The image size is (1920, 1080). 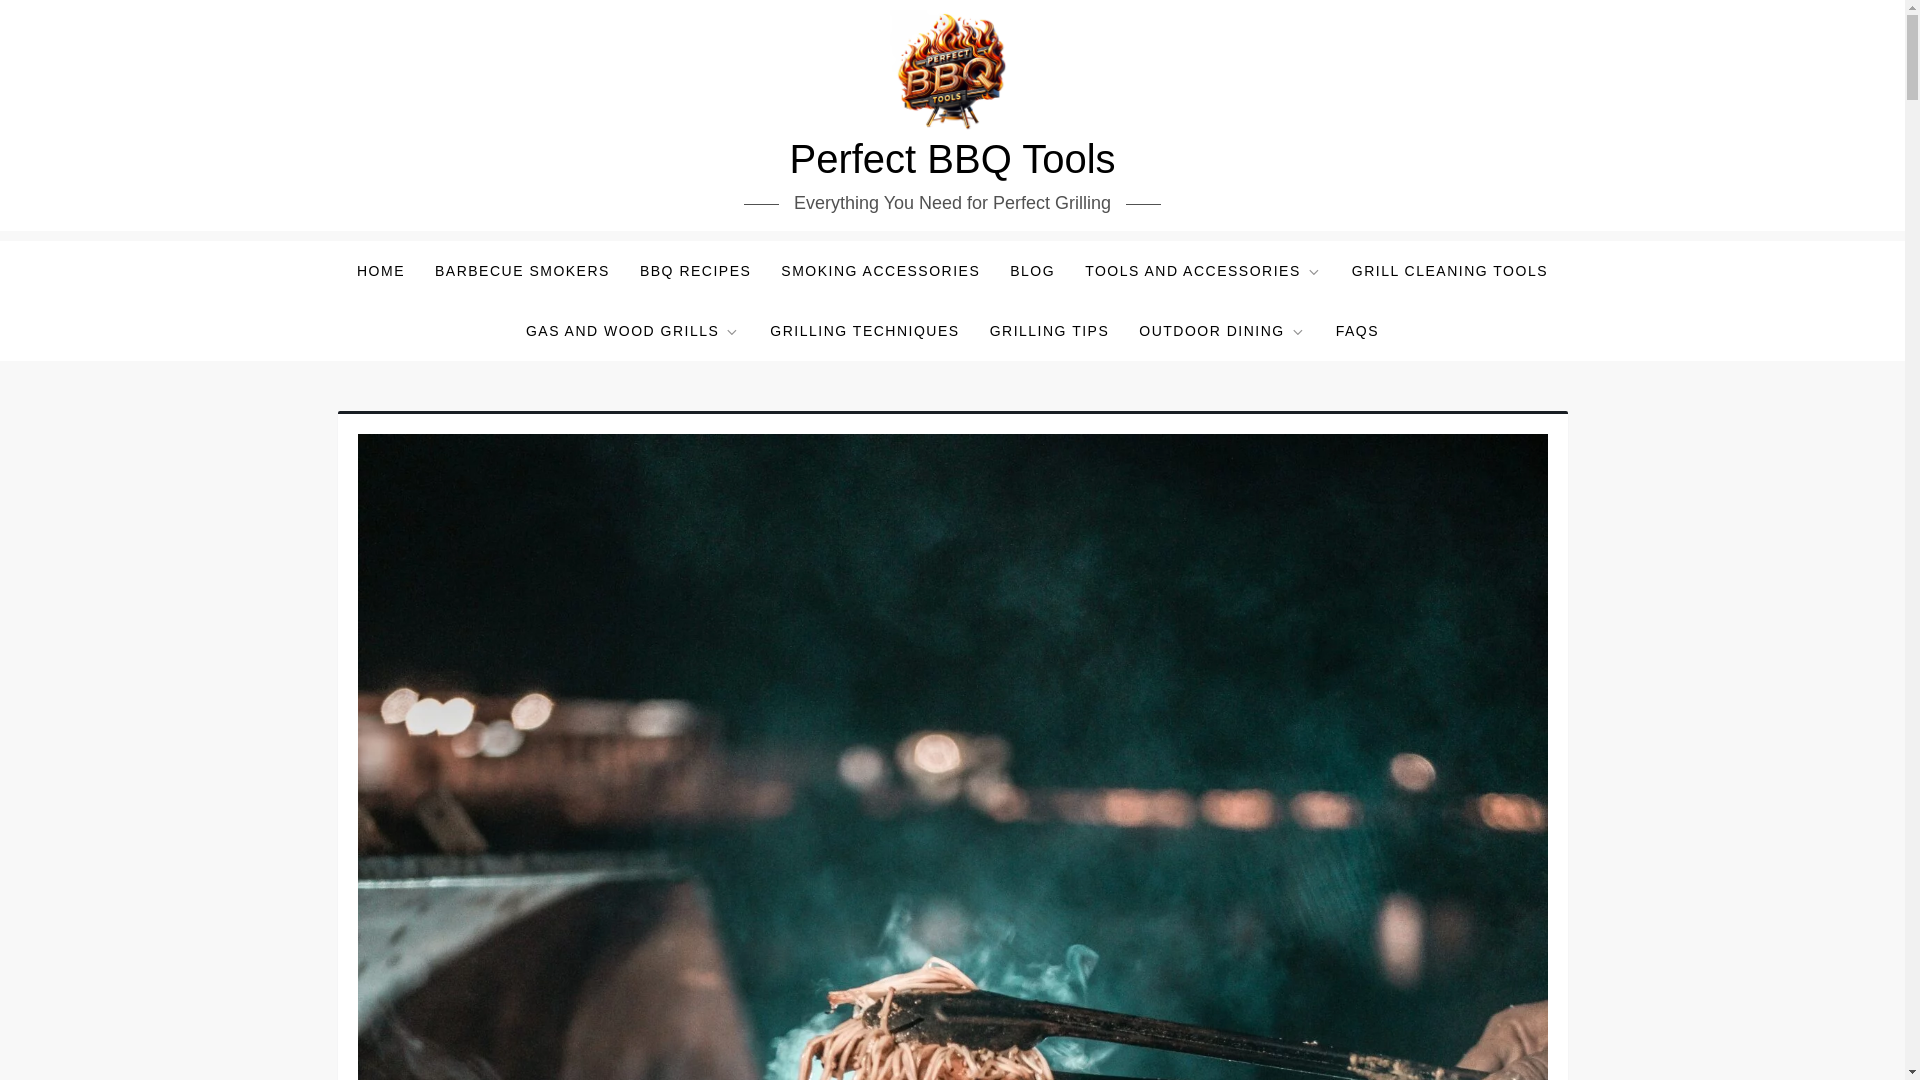 What do you see at coordinates (1356, 330) in the screenshot?
I see `FAQS` at bounding box center [1356, 330].